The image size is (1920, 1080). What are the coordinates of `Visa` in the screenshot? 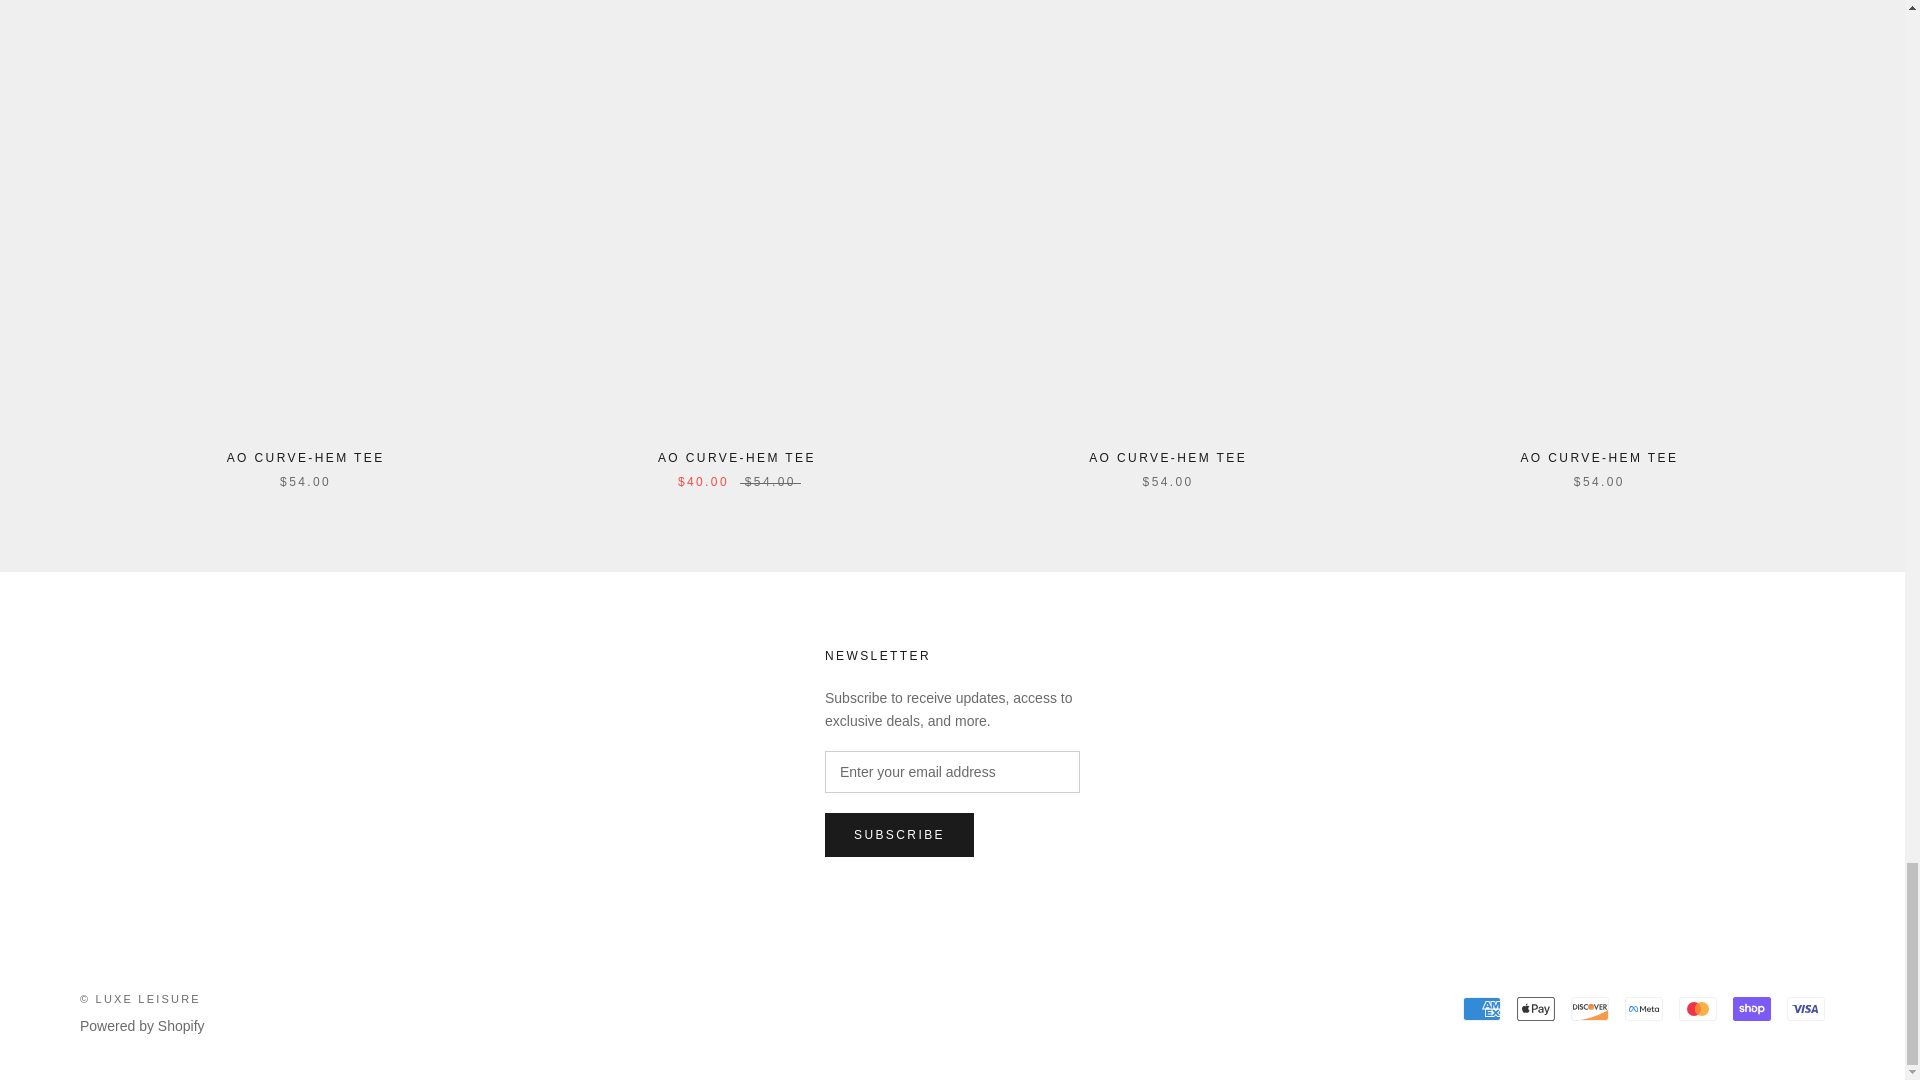 It's located at (1806, 1008).